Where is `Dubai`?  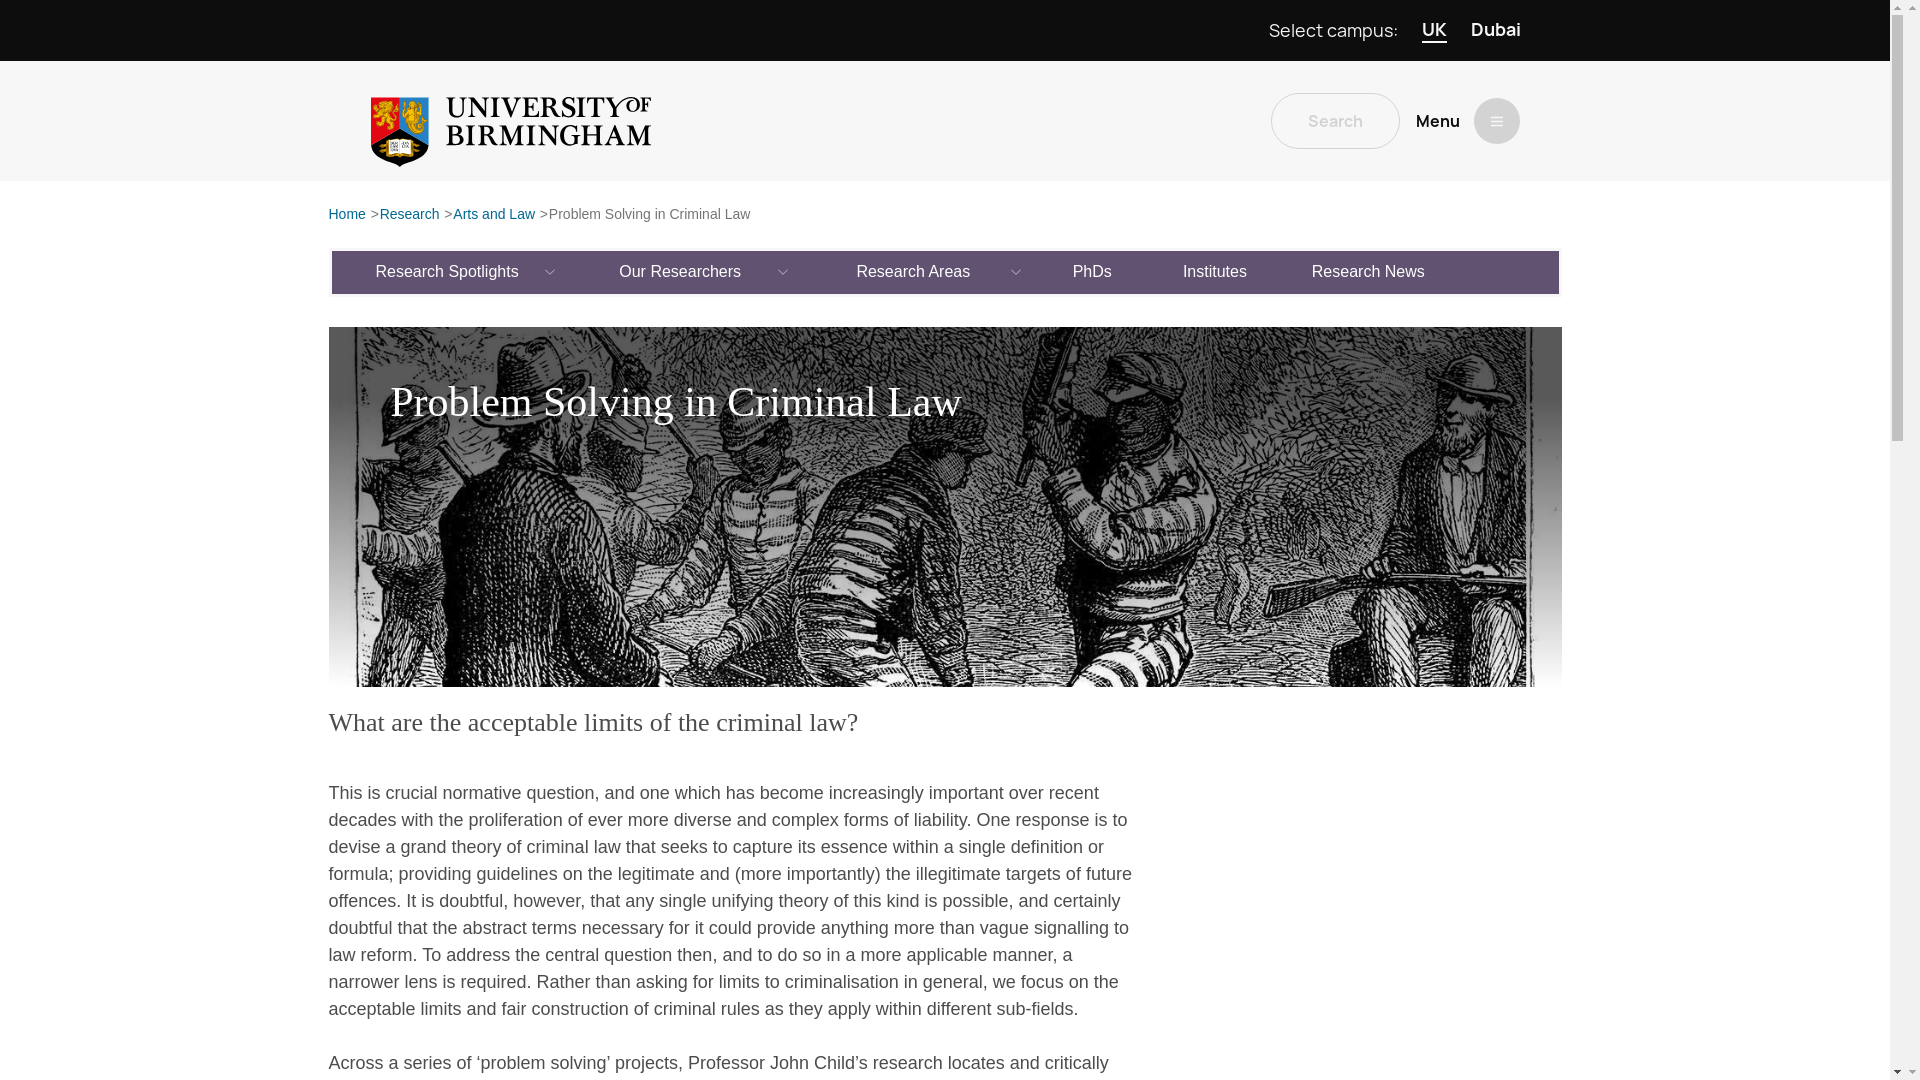 Dubai is located at coordinates (1495, 30).